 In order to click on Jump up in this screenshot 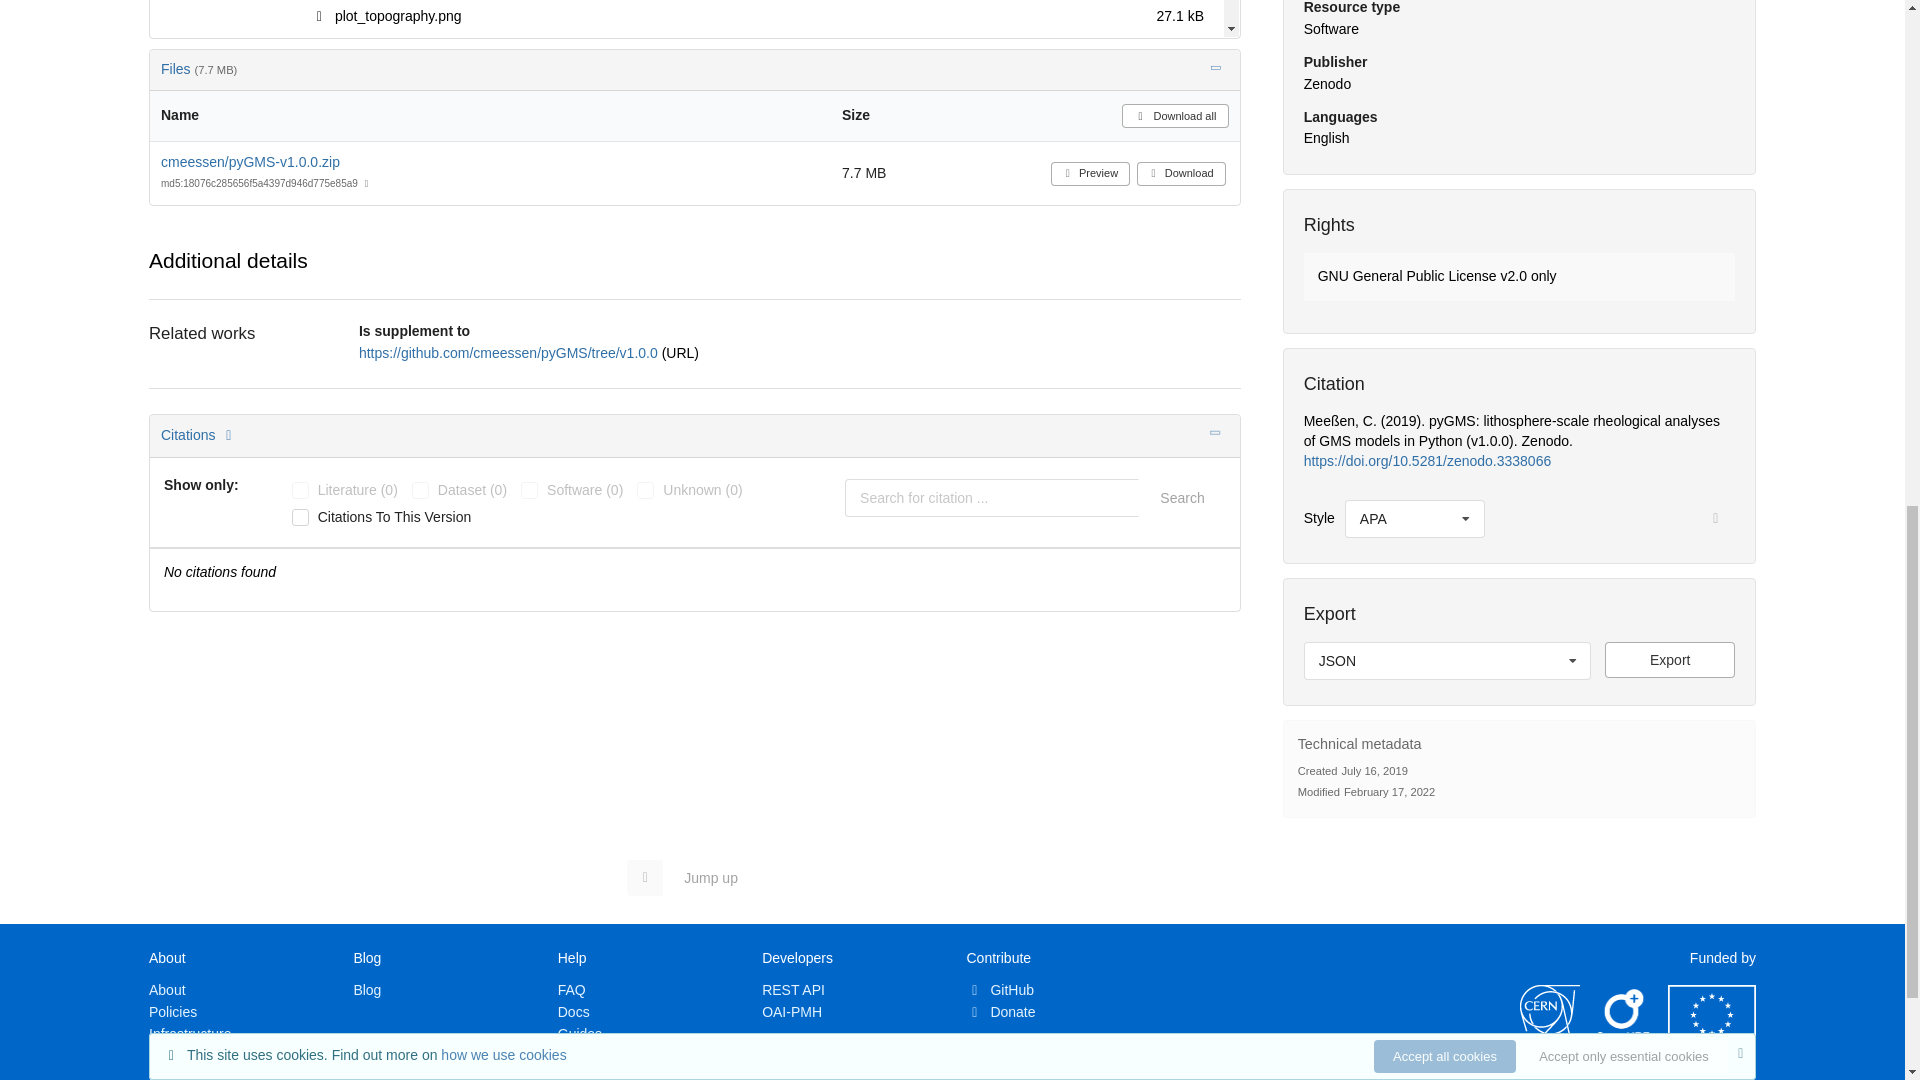, I will do `click(692, 878)`.